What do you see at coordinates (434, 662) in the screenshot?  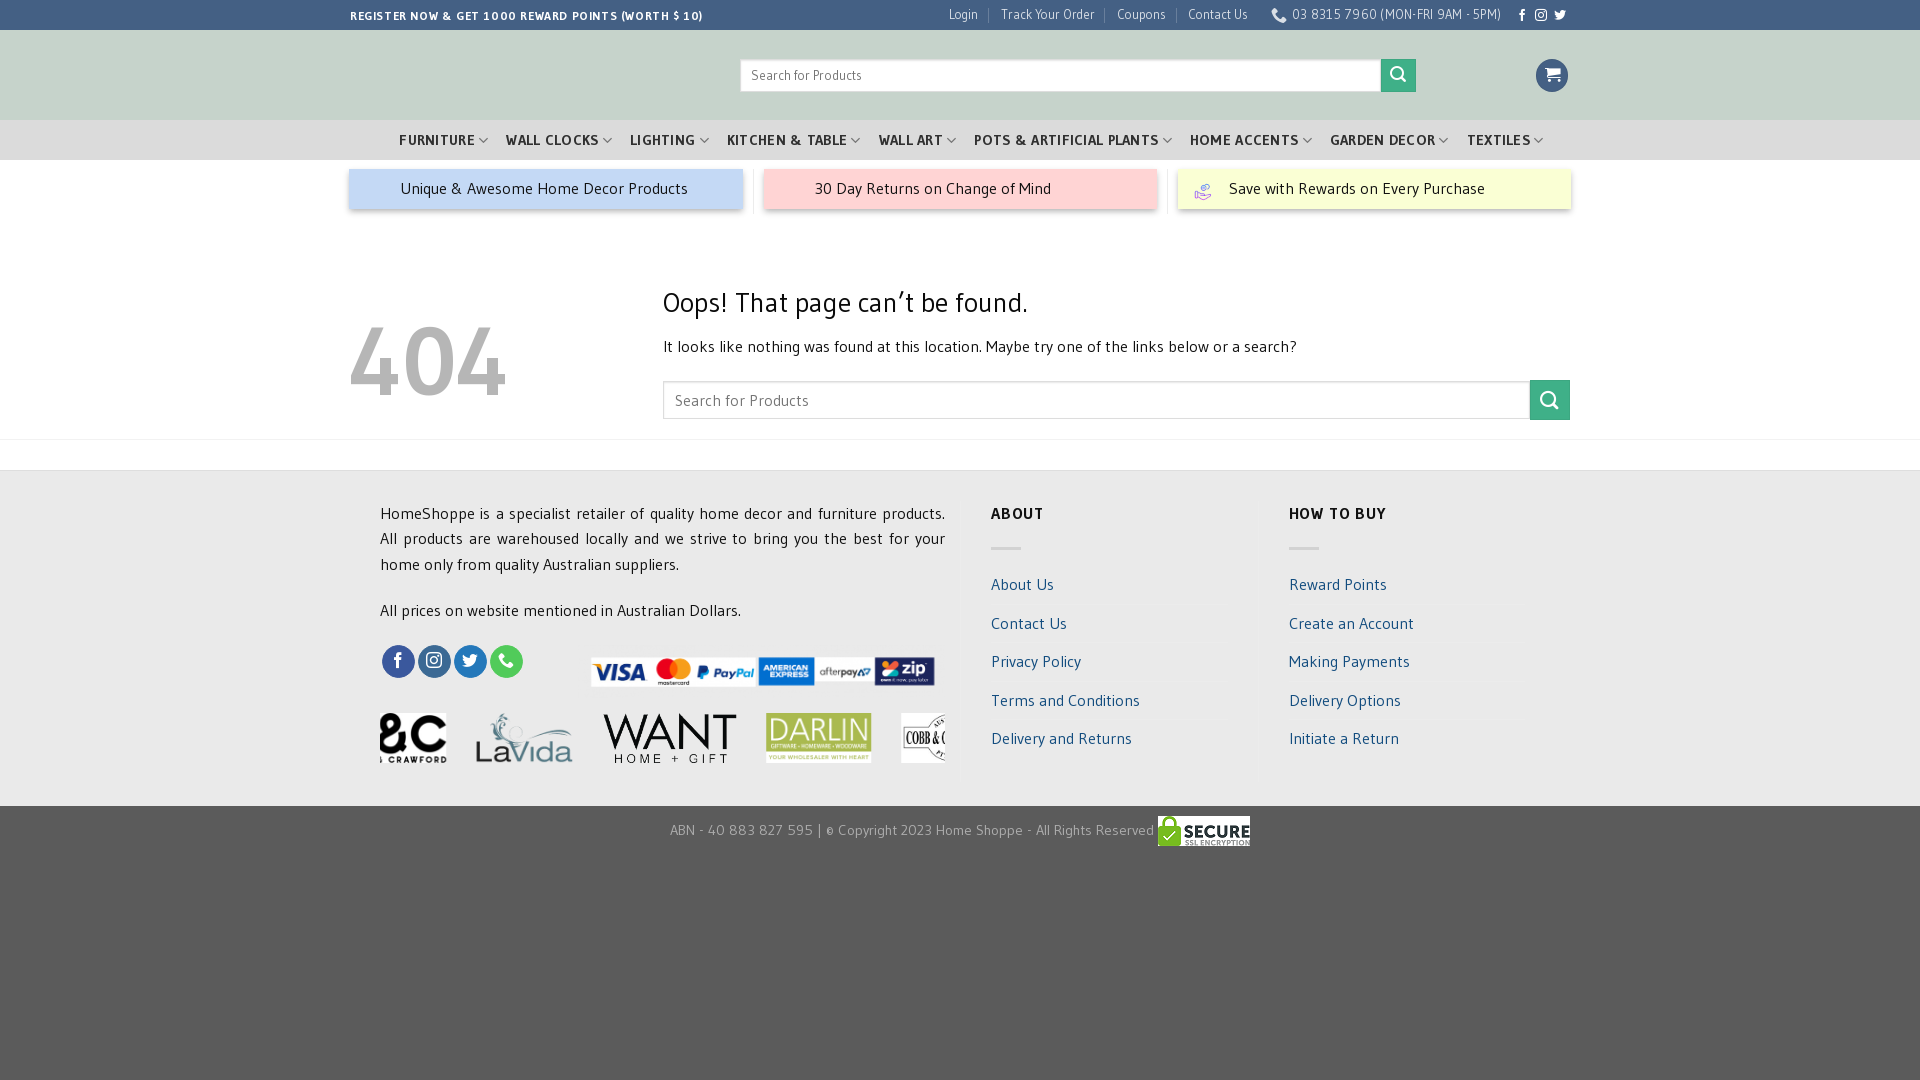 I see `Follow on Instagram` at bounding box center [434, 662].